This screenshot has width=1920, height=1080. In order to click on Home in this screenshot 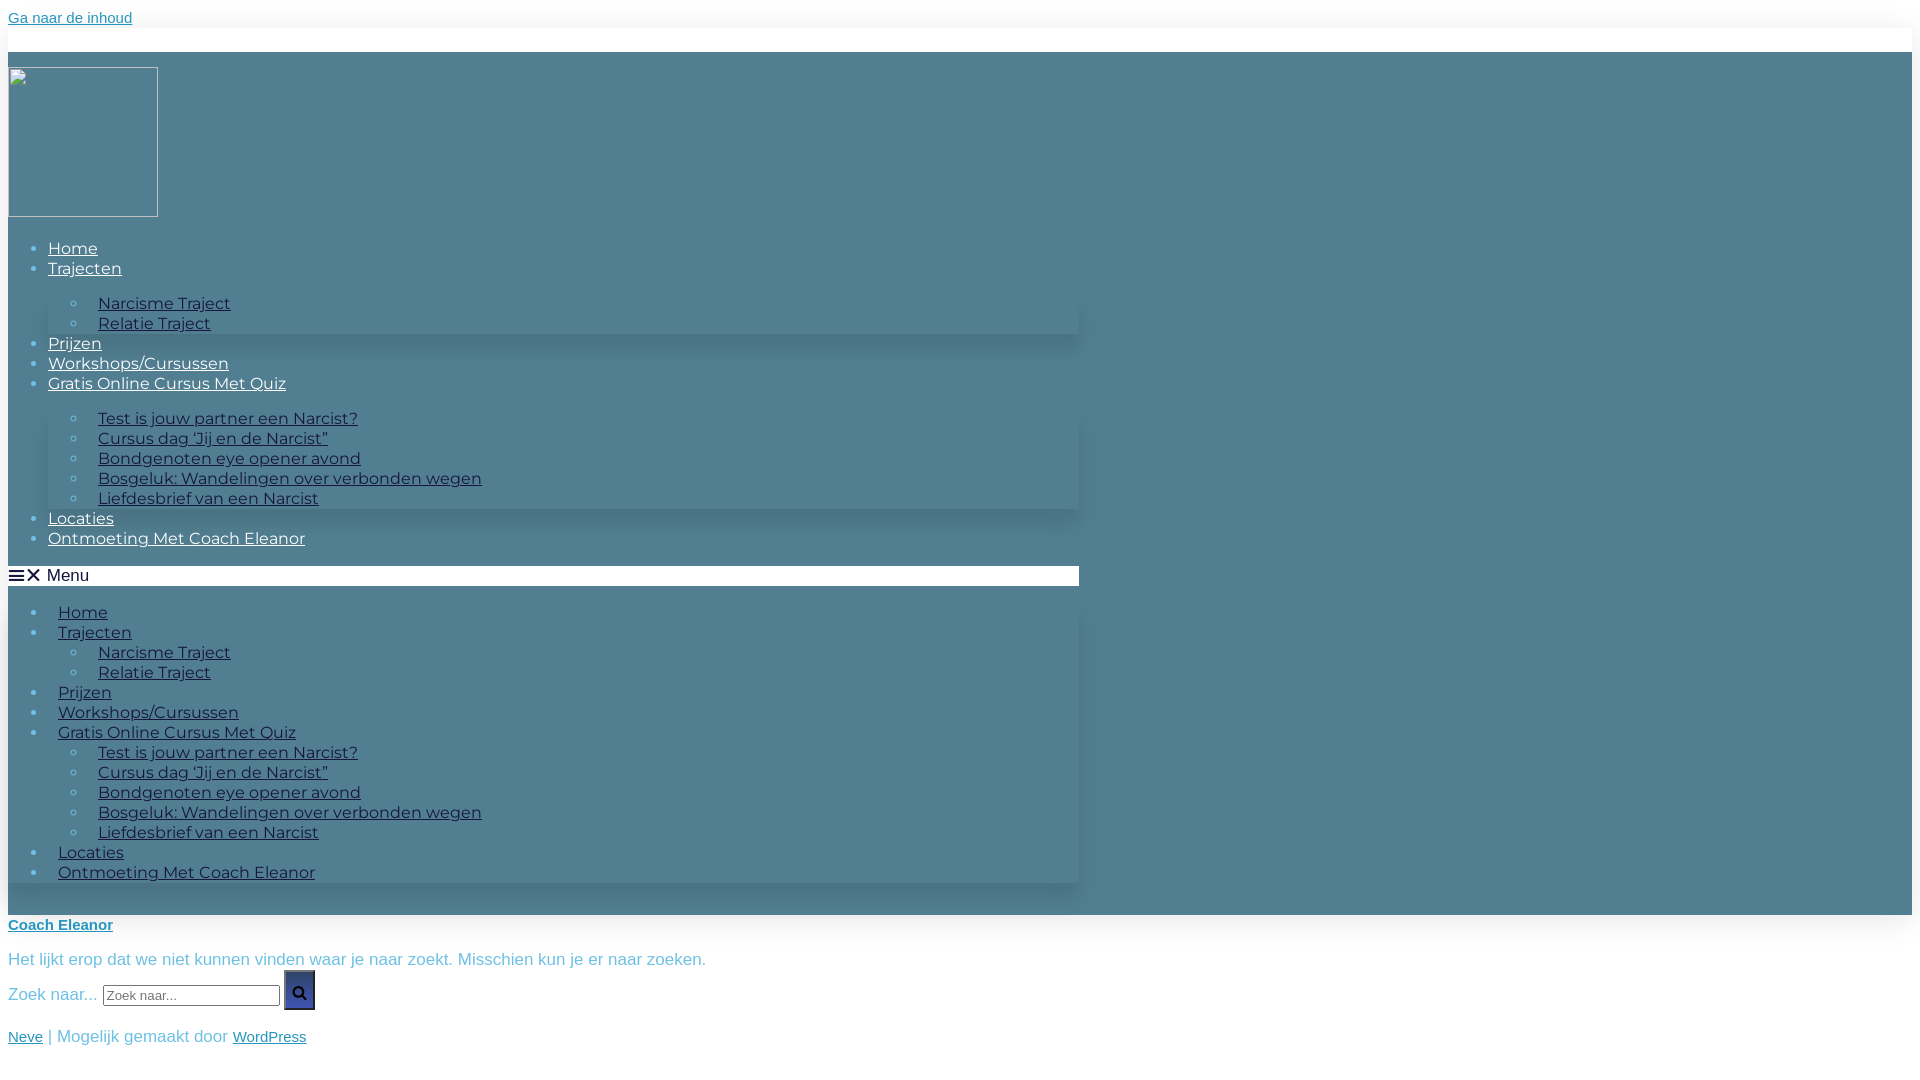, I will do `click(83, 612)`.